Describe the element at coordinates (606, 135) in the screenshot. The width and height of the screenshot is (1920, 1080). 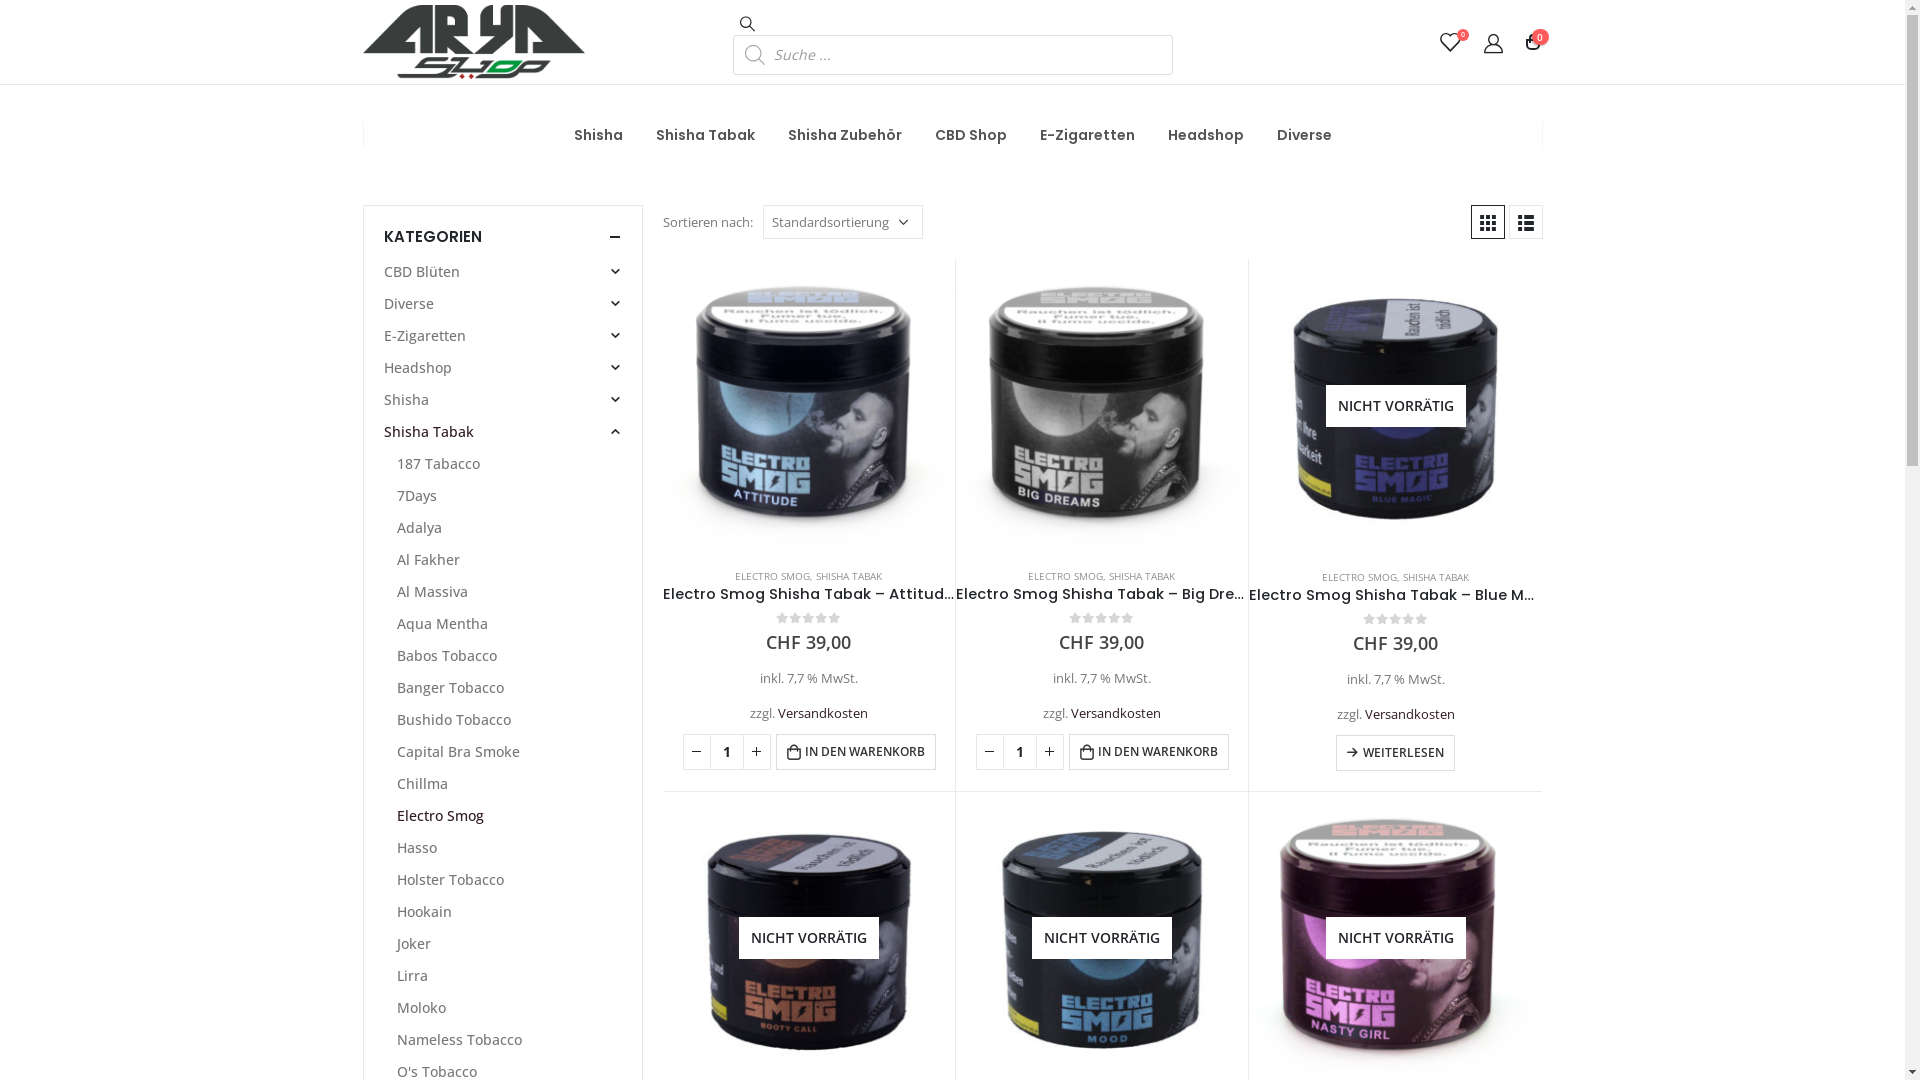
I see `Shisha` at that location.